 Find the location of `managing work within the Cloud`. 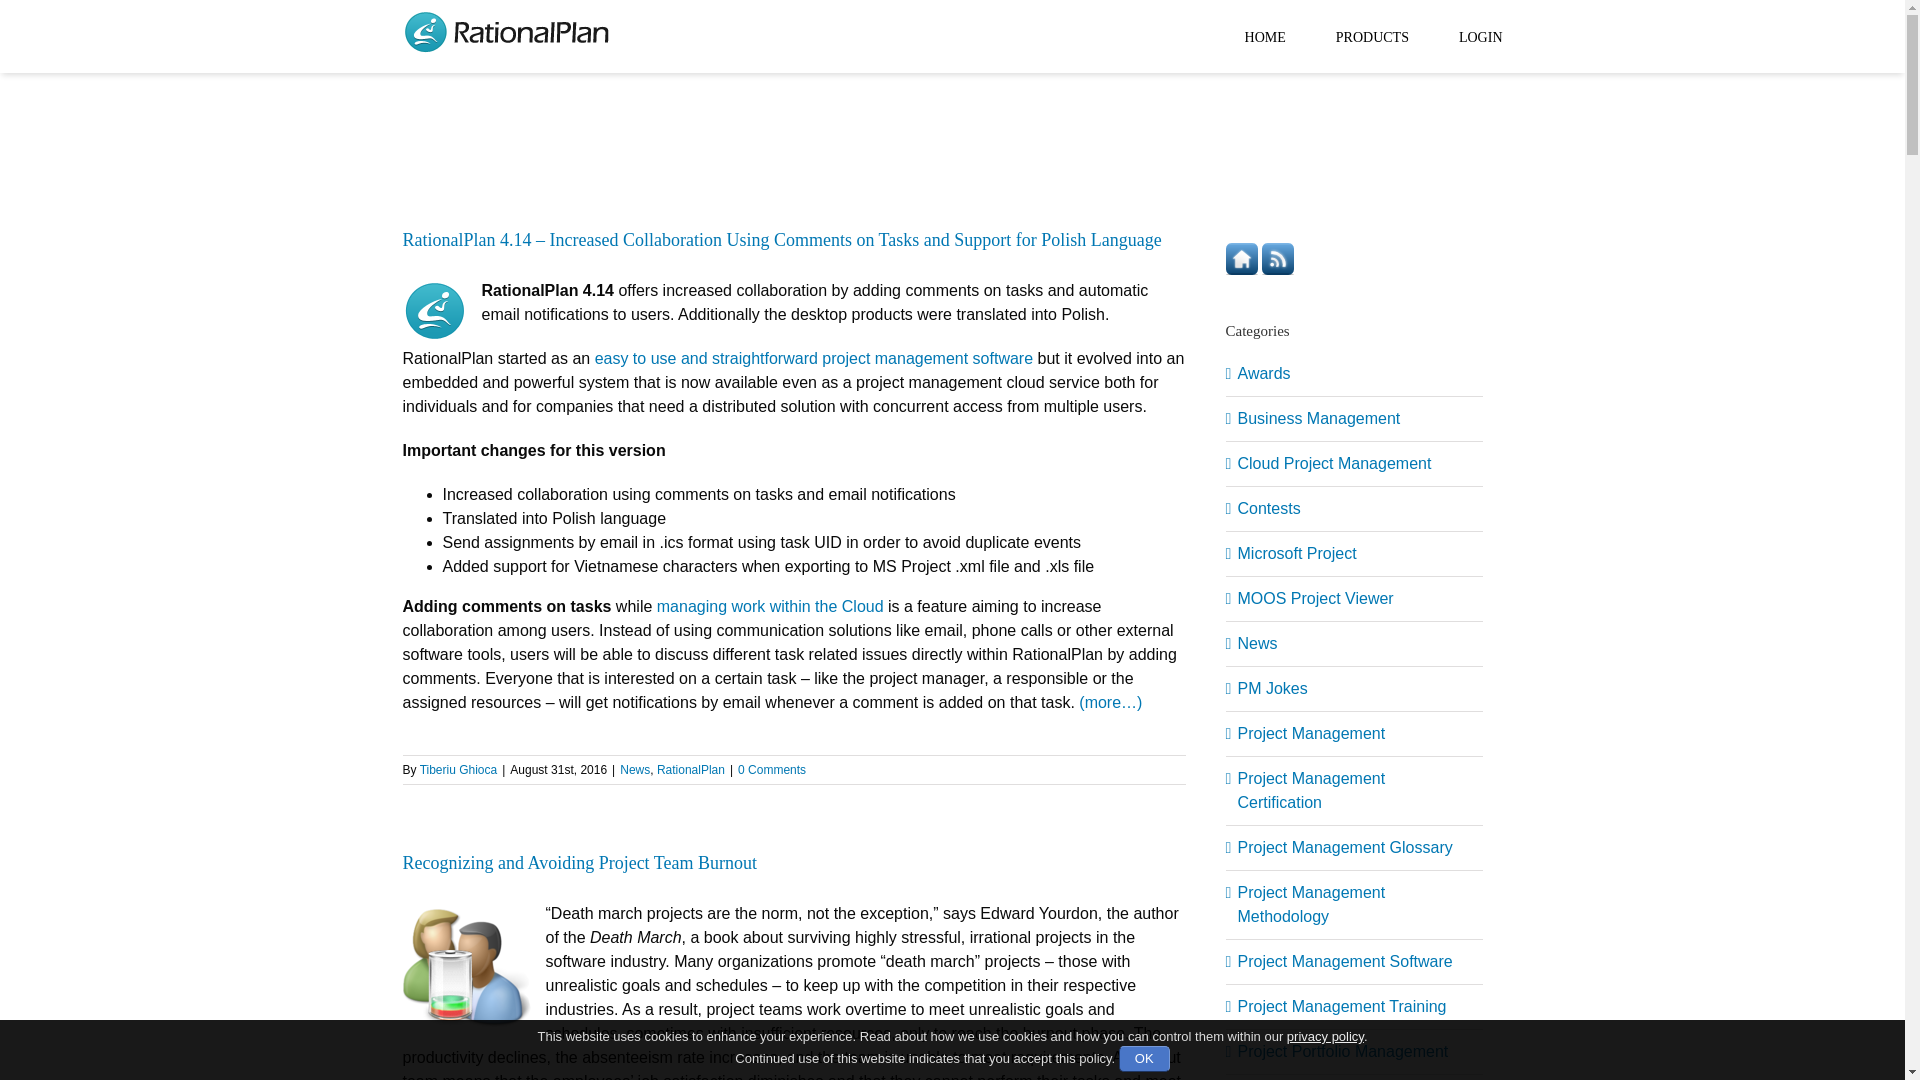

managing work within the Cloud is located at coordinates (770, 606).